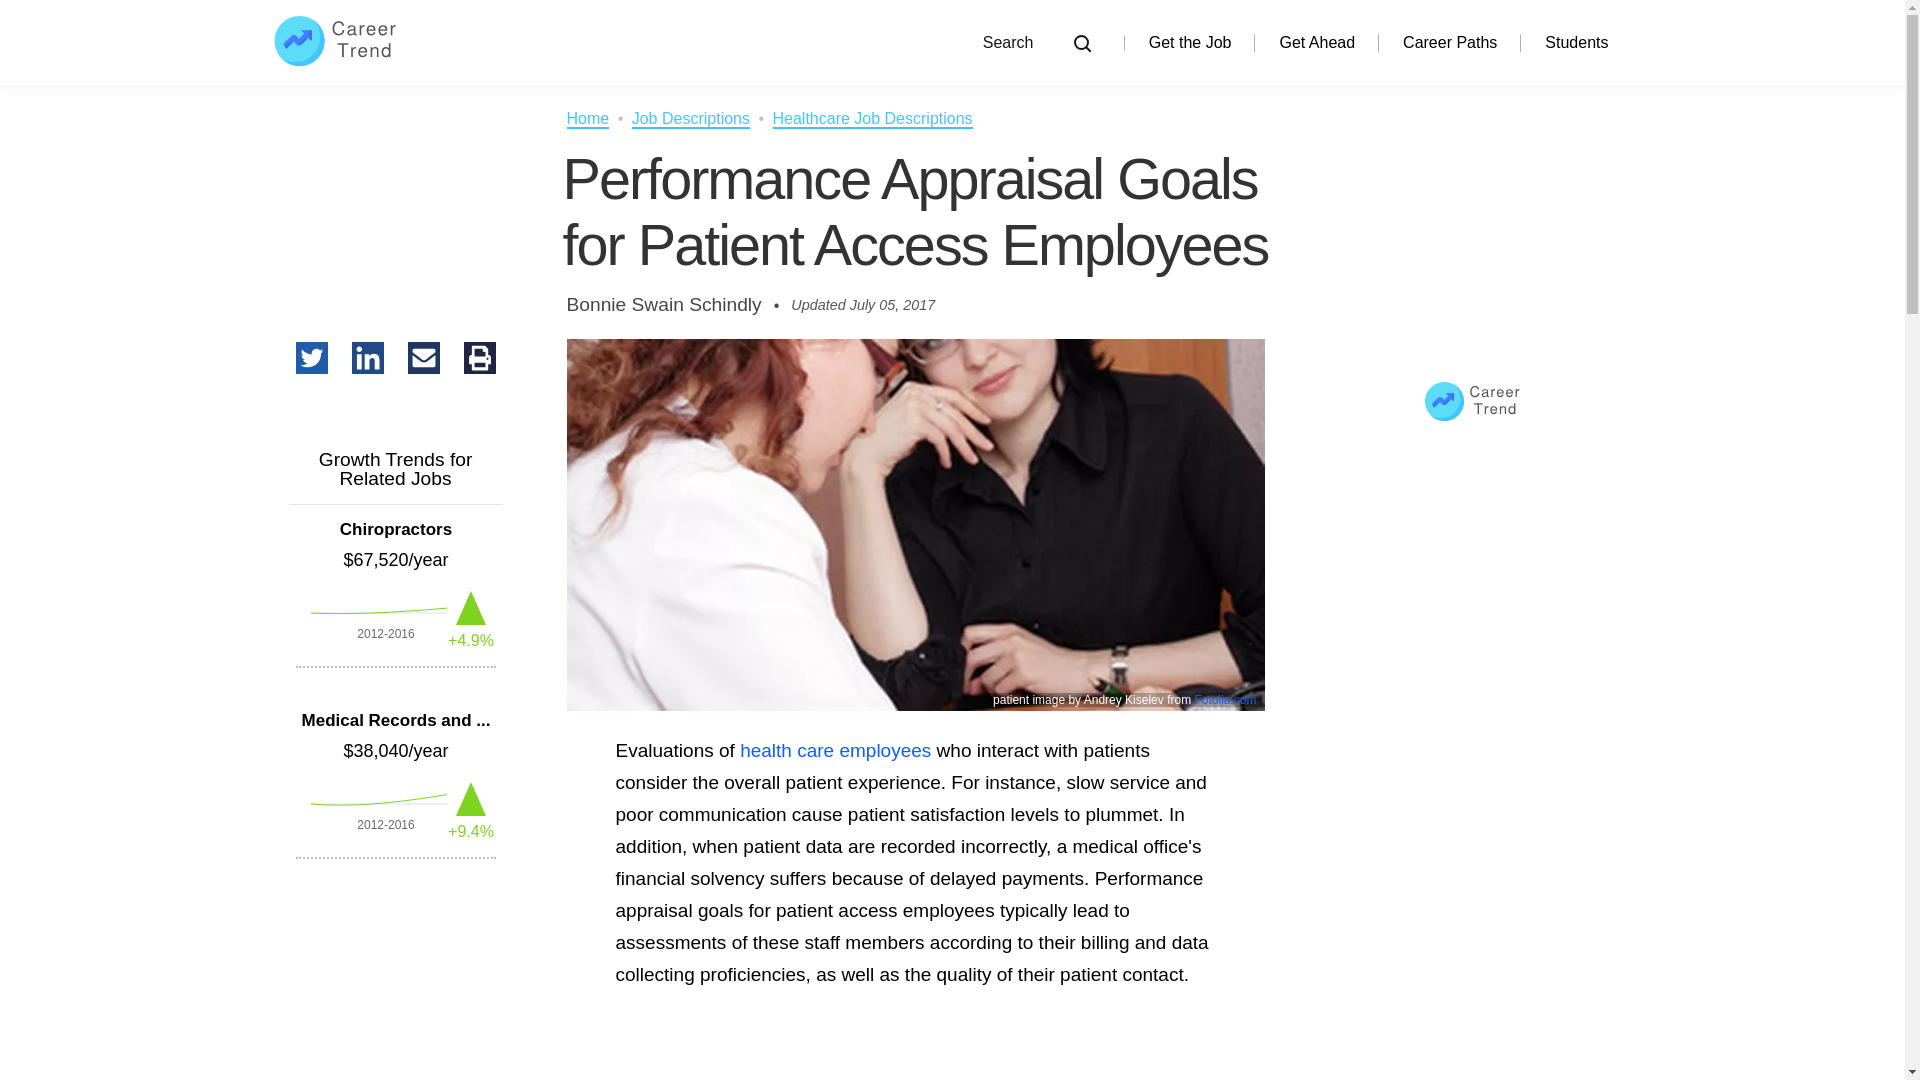 The width and height of the screenshot is (1920, 1080). Describe the element at coordinates (1576, 42) in the screenshot. I see `Students` at that location.